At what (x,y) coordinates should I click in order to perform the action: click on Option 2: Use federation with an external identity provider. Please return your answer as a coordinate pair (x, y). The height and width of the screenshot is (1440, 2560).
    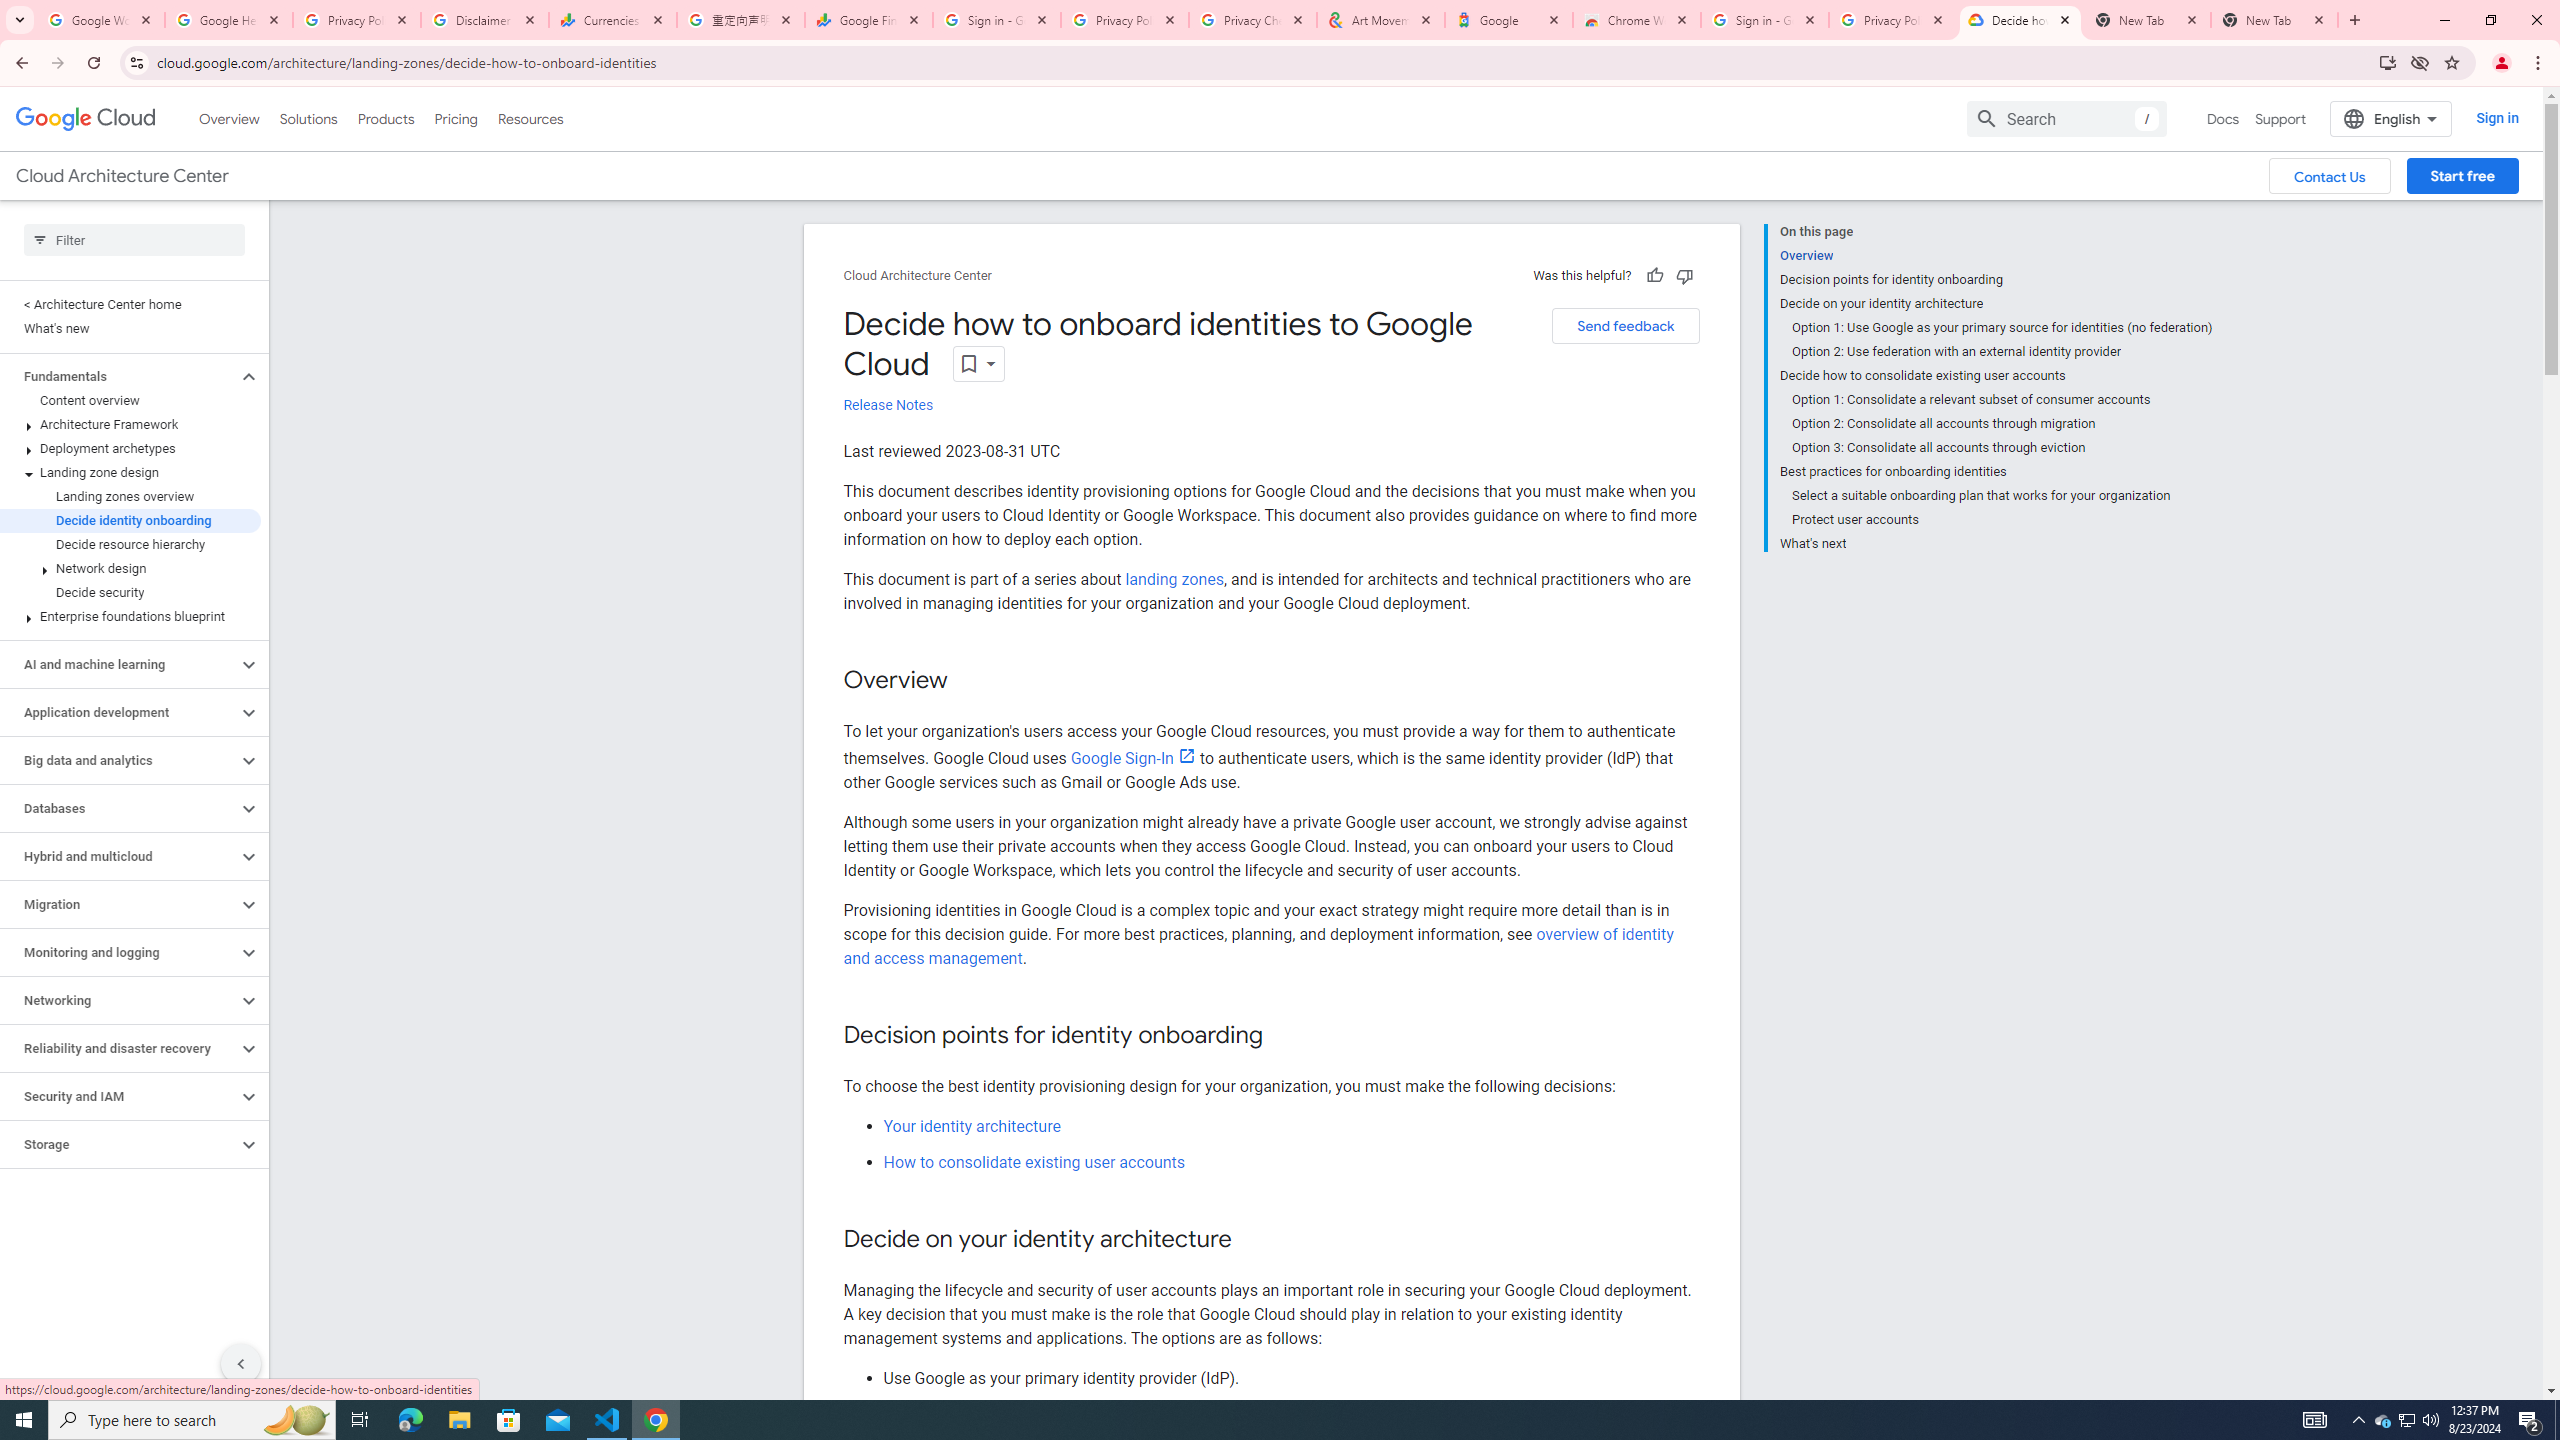
    Looking at the image, I should click on (2002, 352).